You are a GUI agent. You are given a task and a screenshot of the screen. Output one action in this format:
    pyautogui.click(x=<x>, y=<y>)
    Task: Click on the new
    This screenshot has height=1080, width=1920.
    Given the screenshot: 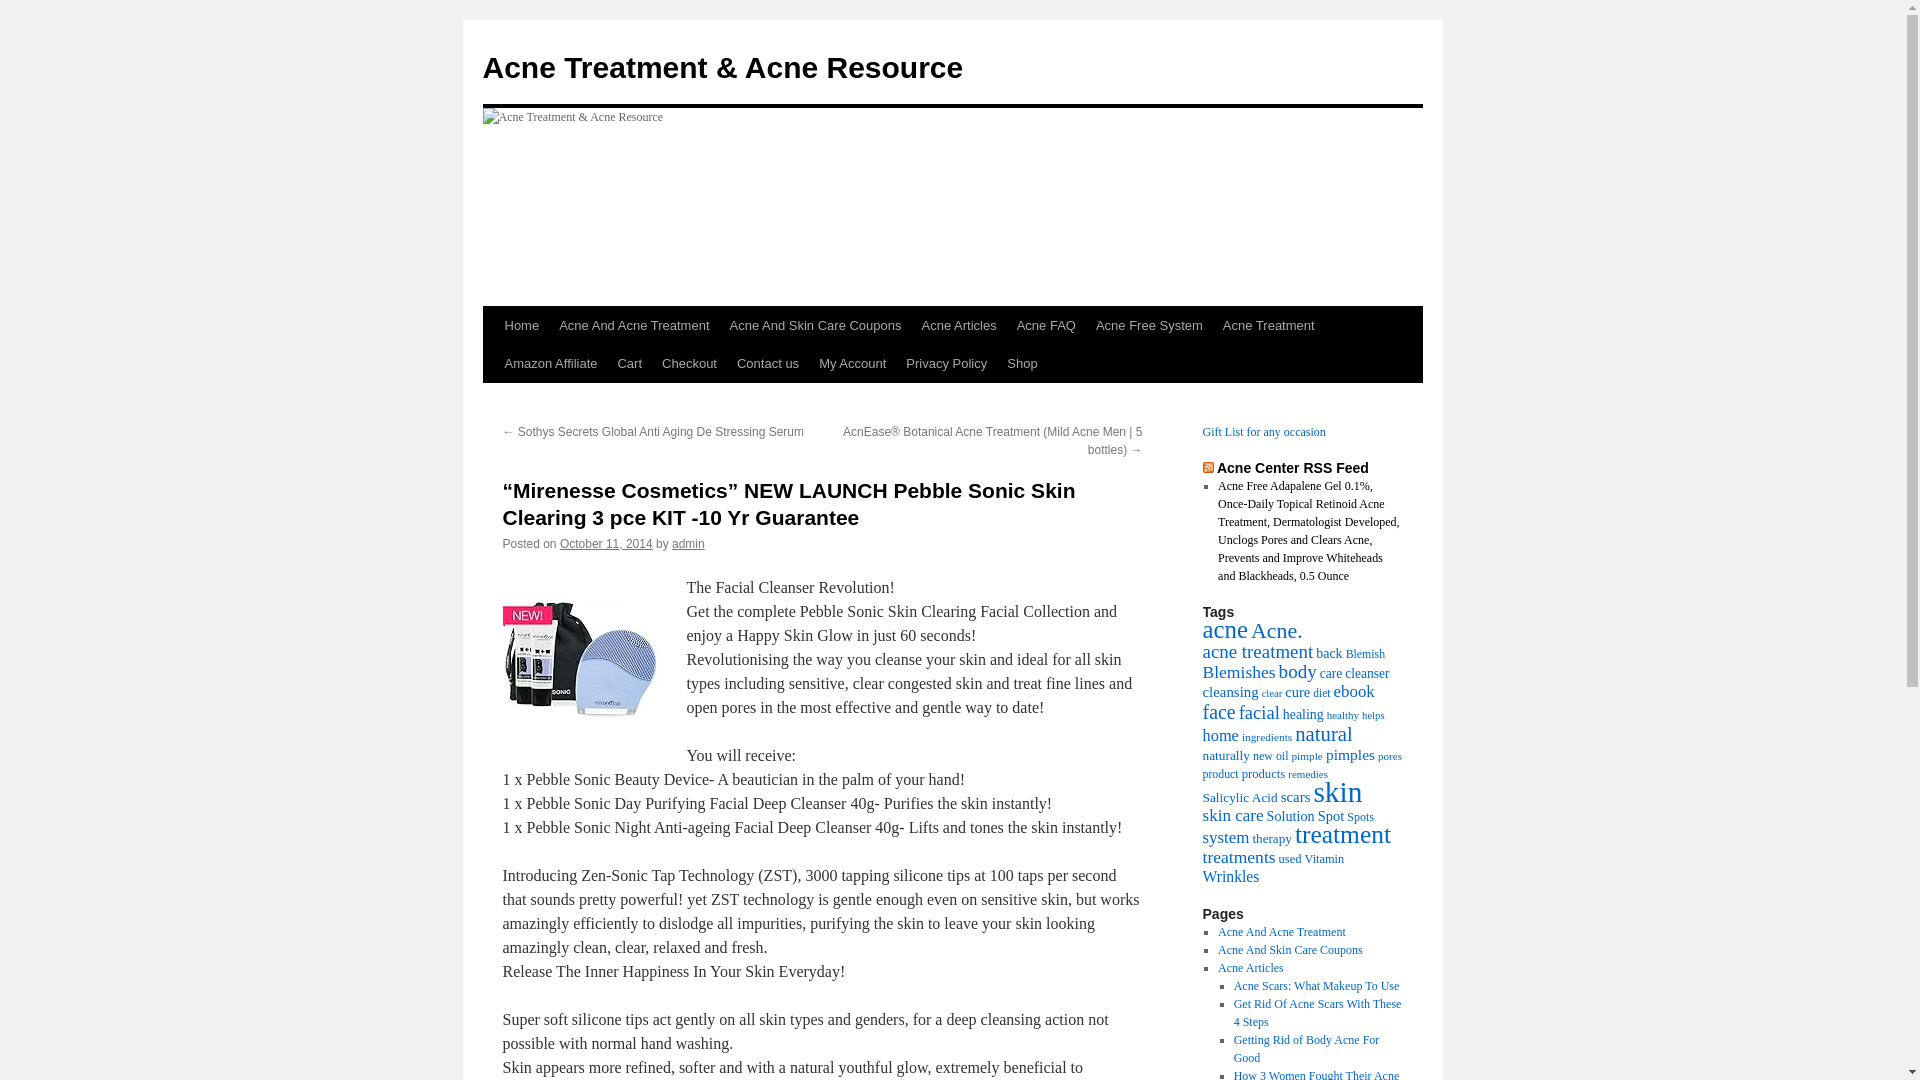 What is the action you would take?
    pyautogui.click(x=1263, y=756)
    